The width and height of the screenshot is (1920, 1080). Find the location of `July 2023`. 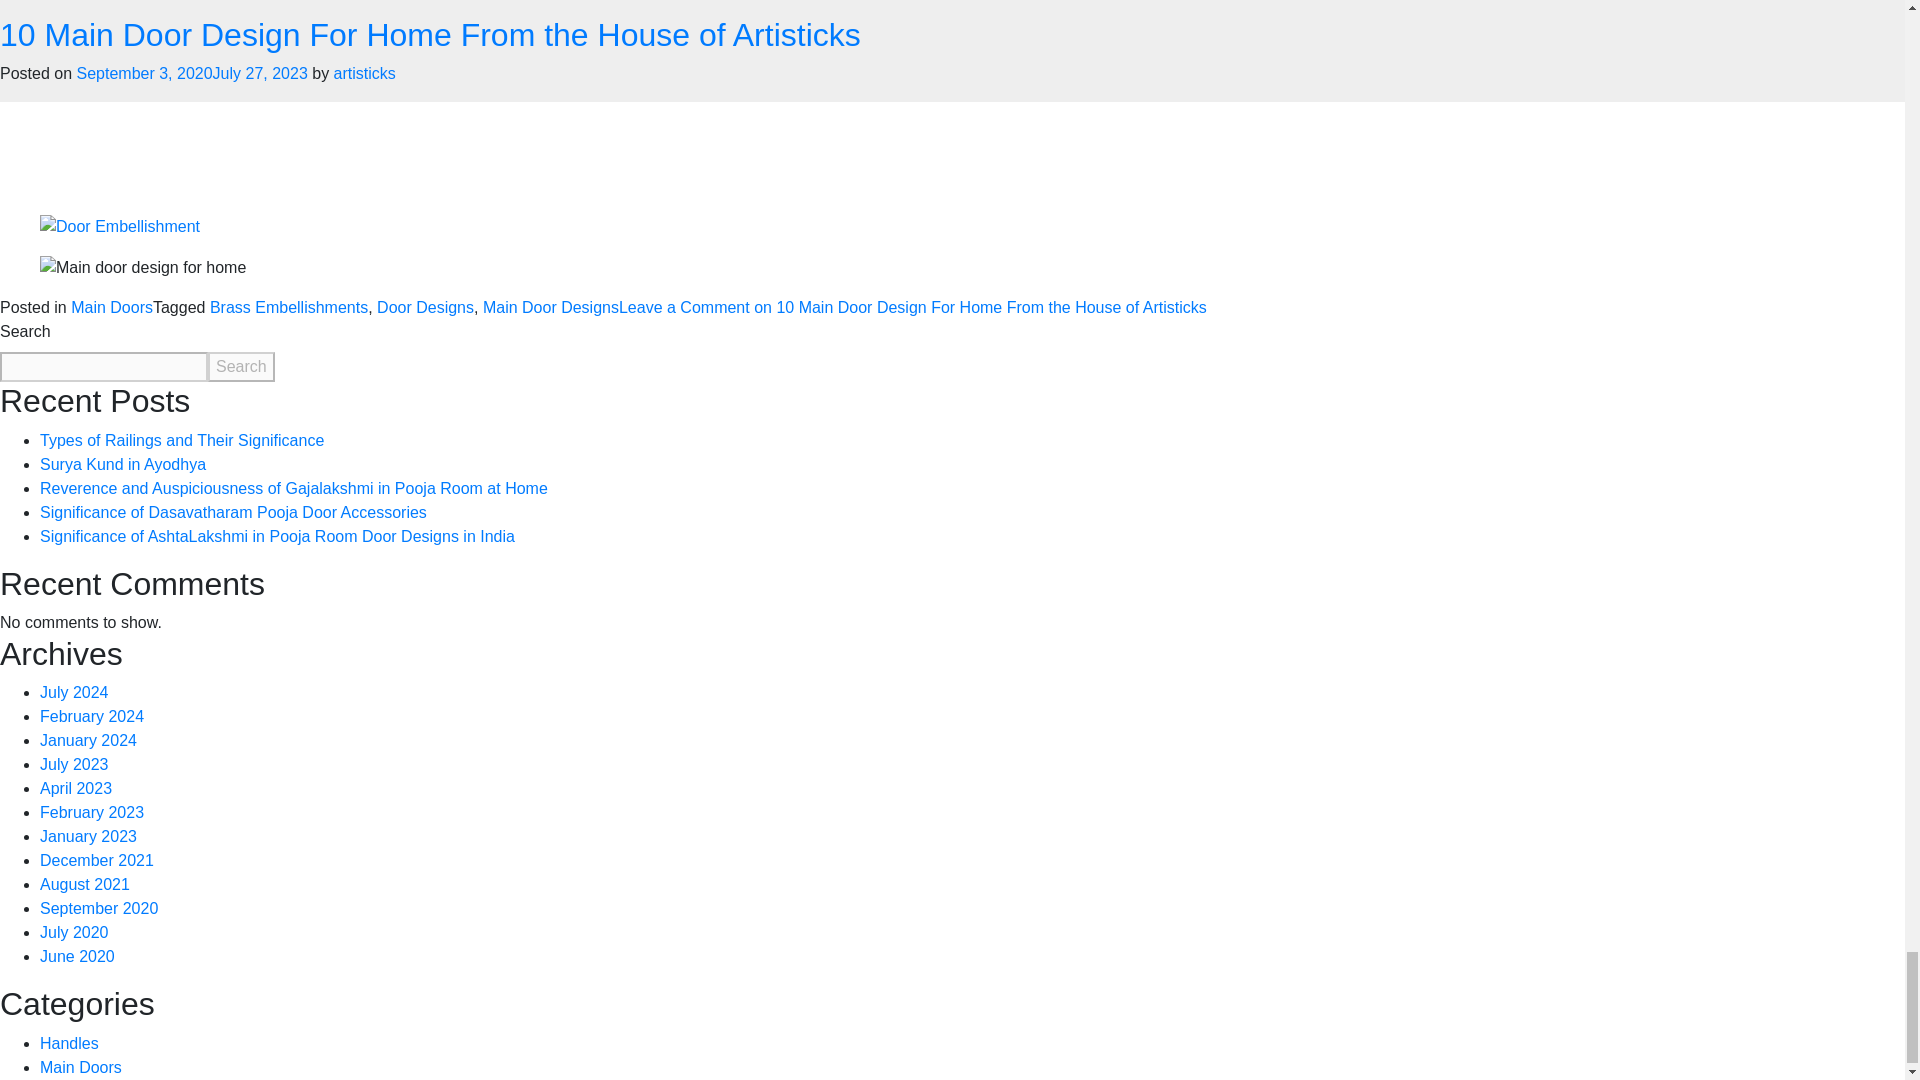

July 2023 is located at coordinates (74, 764).